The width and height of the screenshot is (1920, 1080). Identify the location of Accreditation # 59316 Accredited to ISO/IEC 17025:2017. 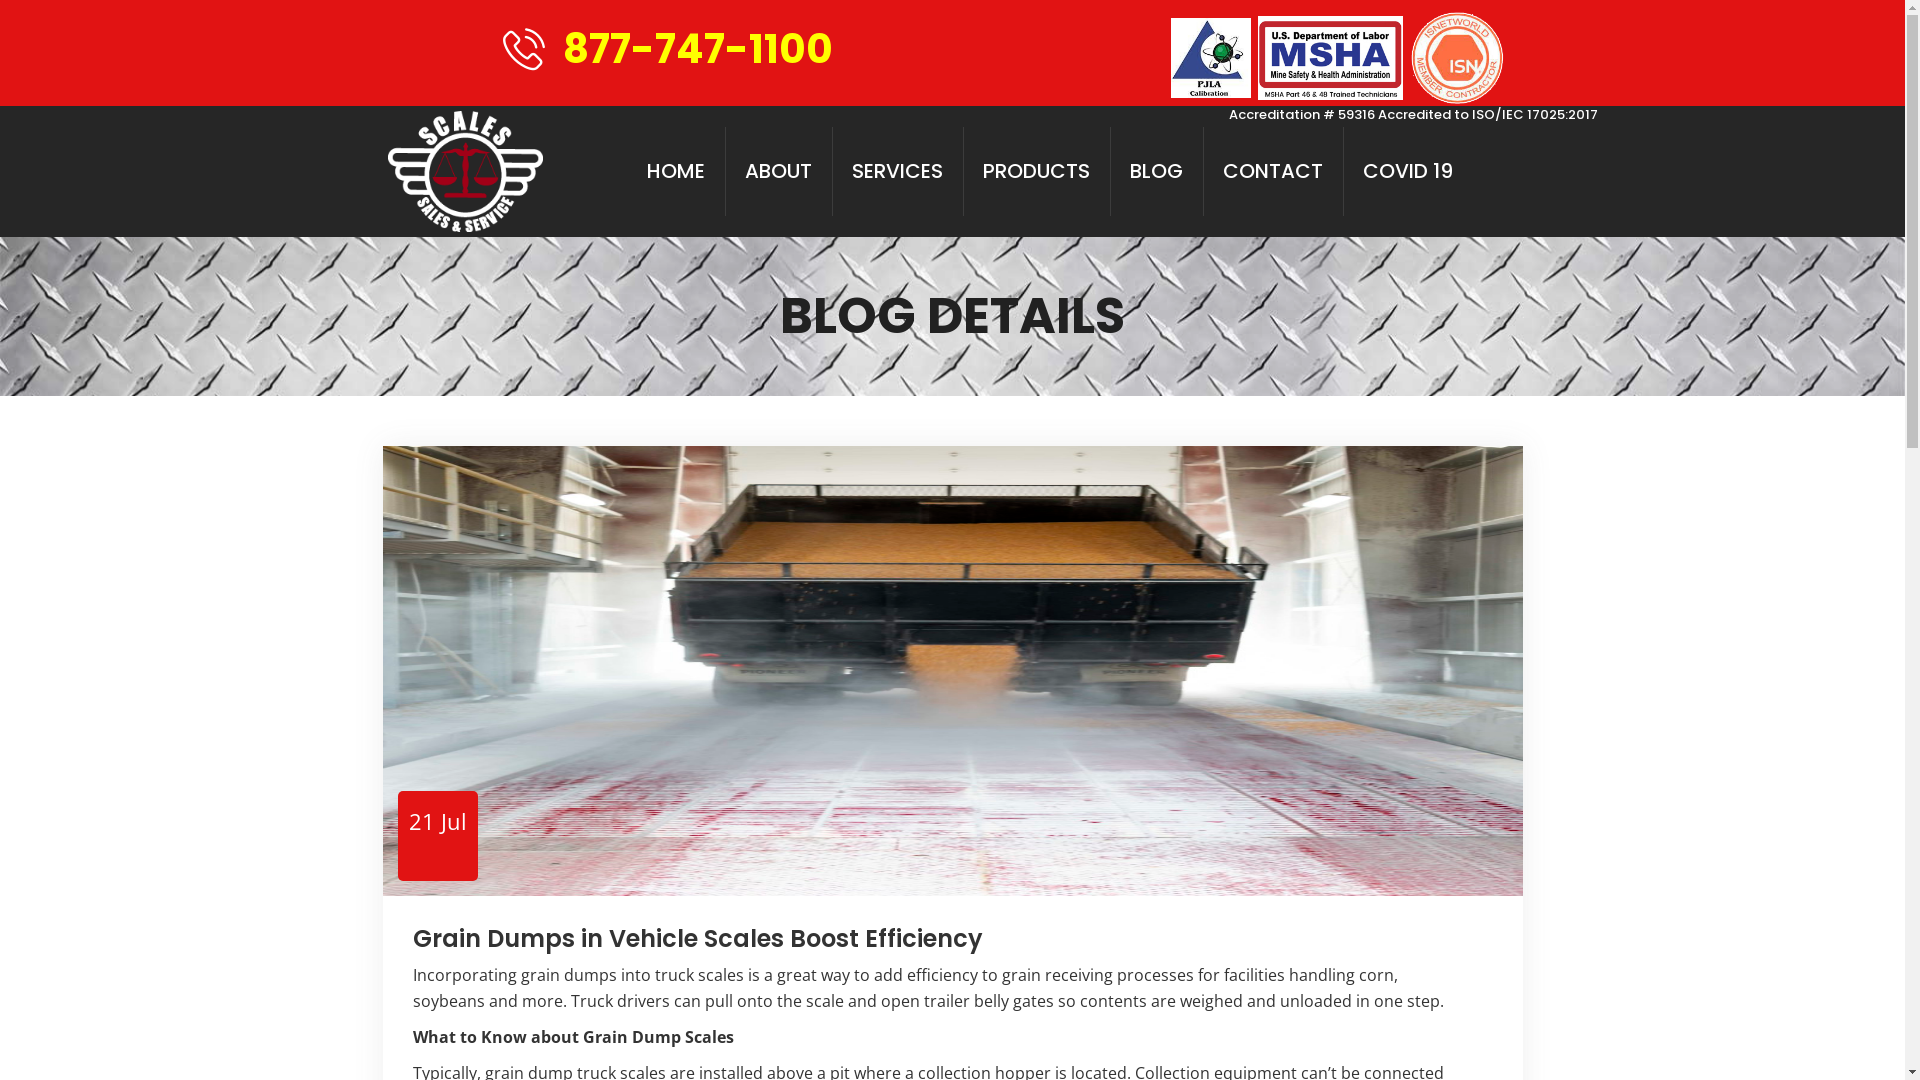
(1412, 114).